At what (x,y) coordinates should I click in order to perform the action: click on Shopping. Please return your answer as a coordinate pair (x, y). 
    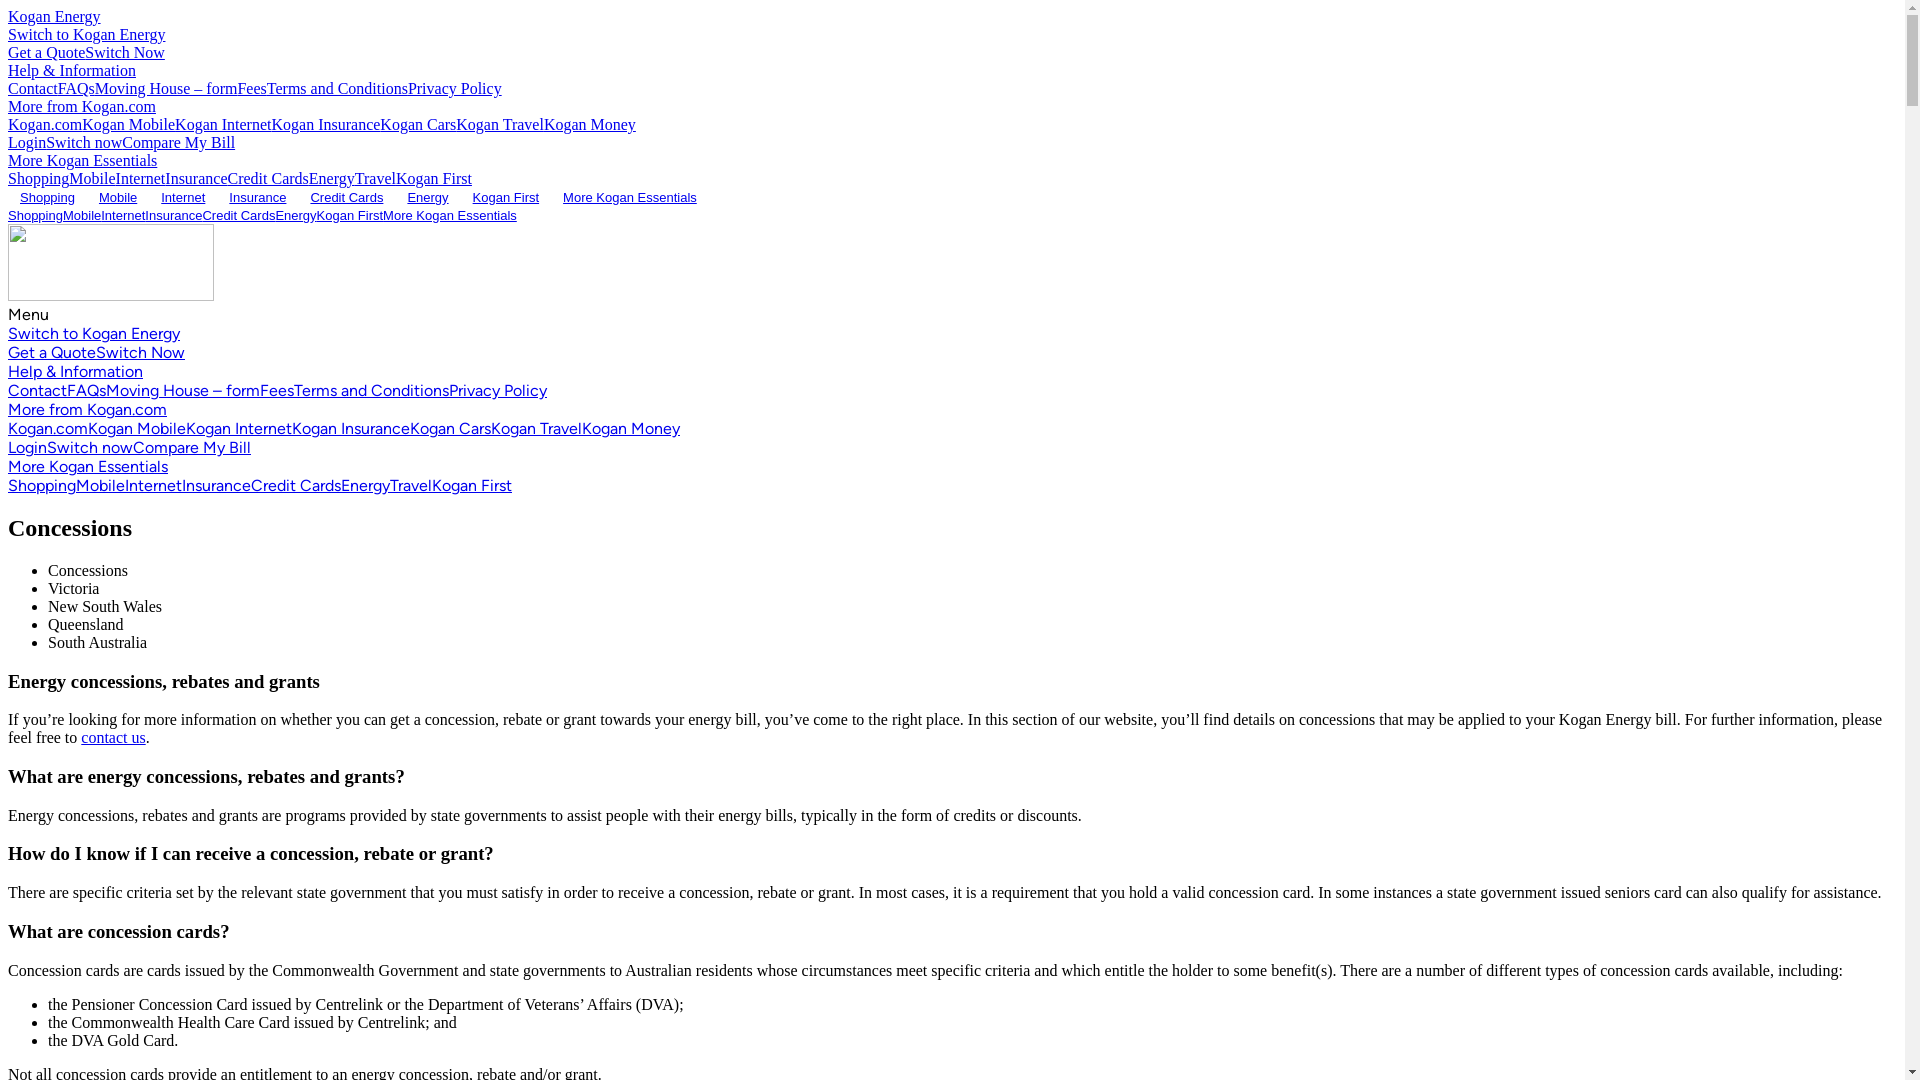
    Looking at the image, I should click on (36, 216).